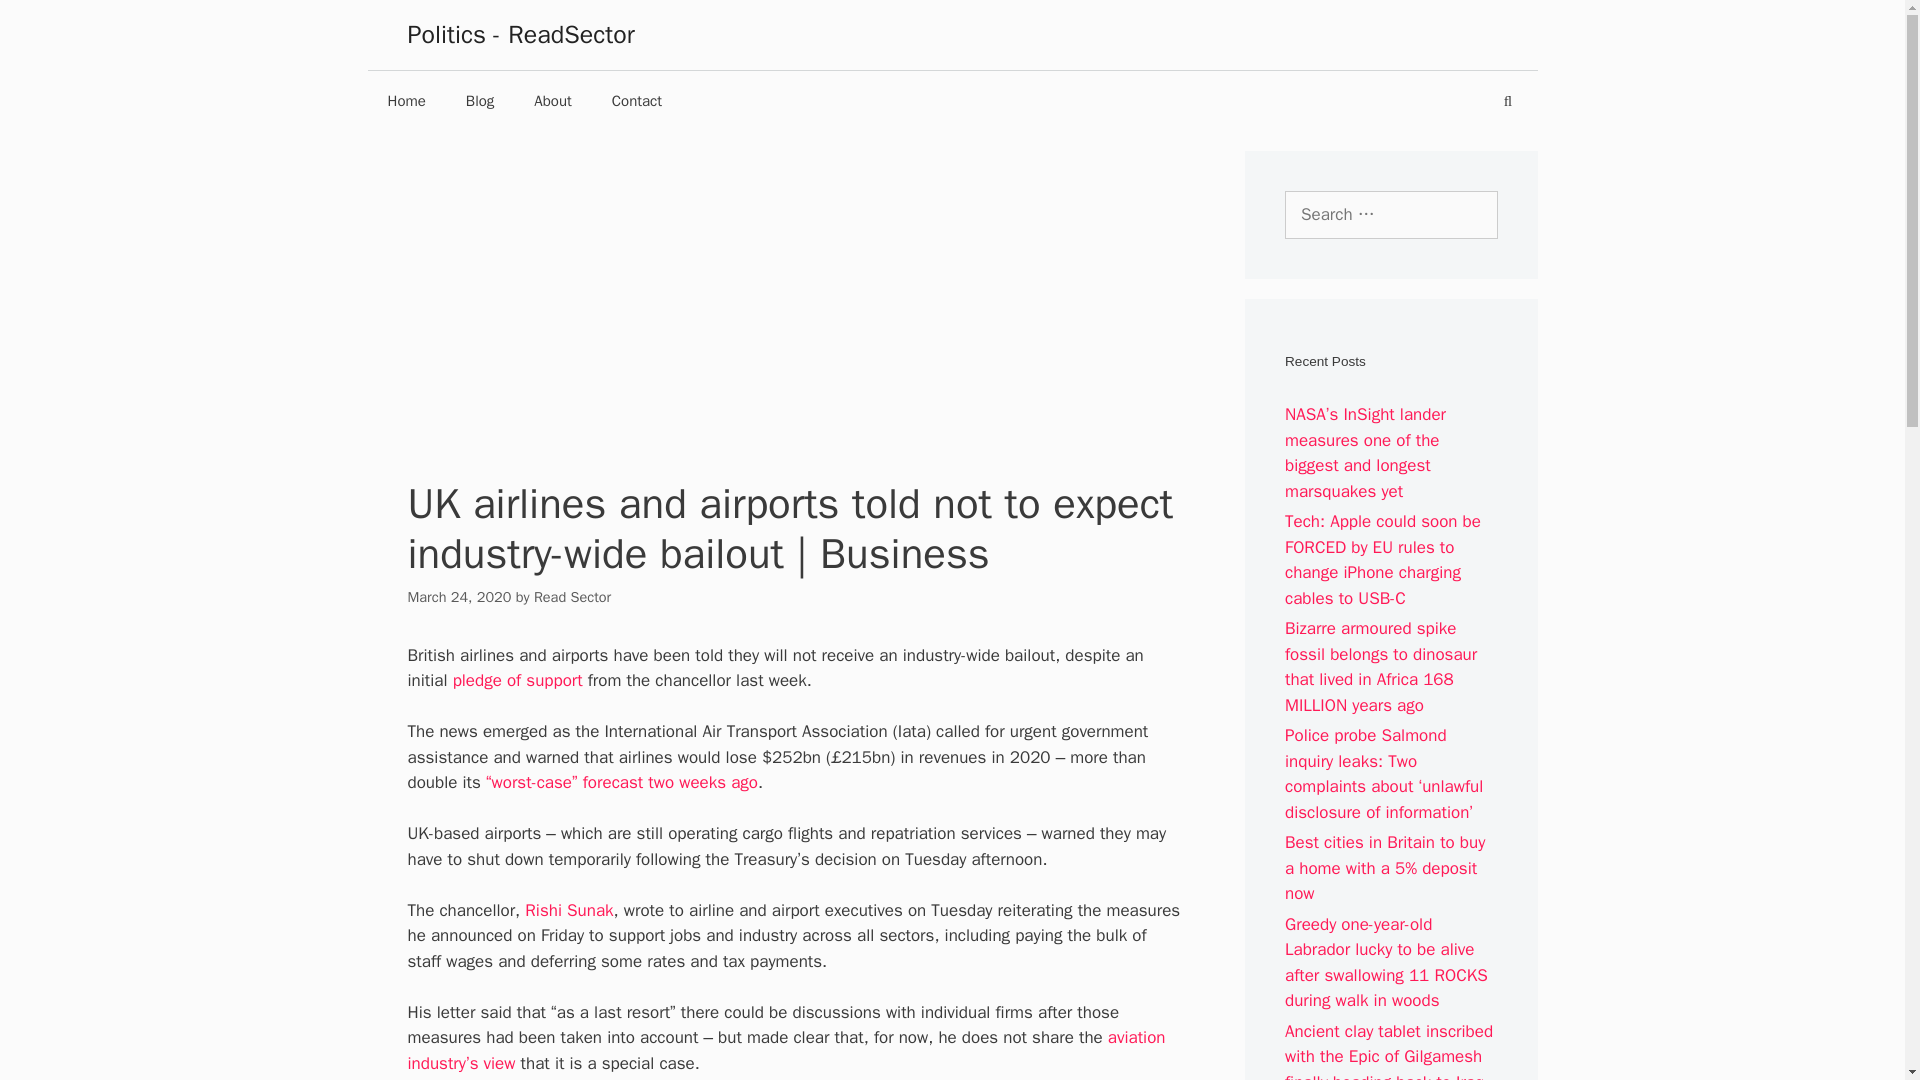 The width and height of the screenshot is (1920, 1080). What do you see at coordinates (1390, 214) in the screenshot?
I see `Search for:` at bounding box center [1390, 214].